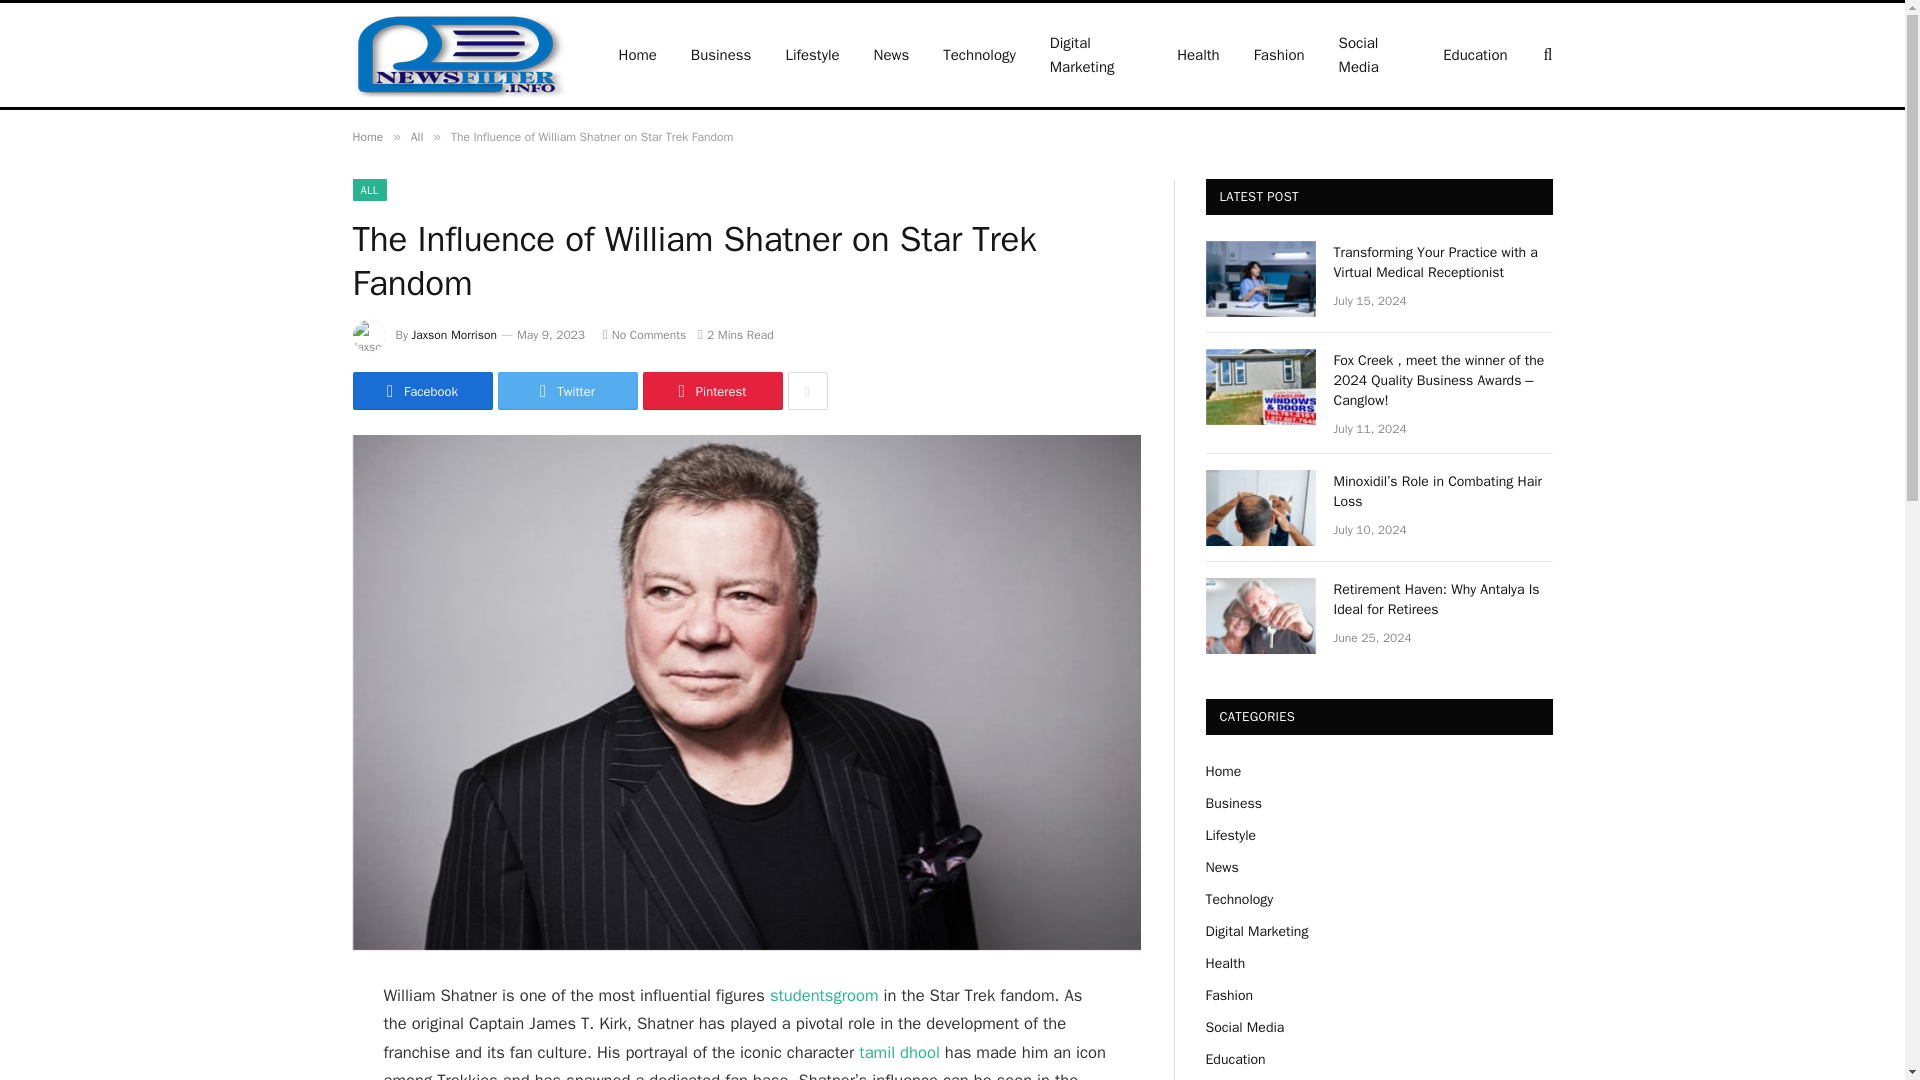  What do you see at coordinates (899, 1052) in the screenshot?
I see `tamil dhool` at bounding box center [899, 1052].